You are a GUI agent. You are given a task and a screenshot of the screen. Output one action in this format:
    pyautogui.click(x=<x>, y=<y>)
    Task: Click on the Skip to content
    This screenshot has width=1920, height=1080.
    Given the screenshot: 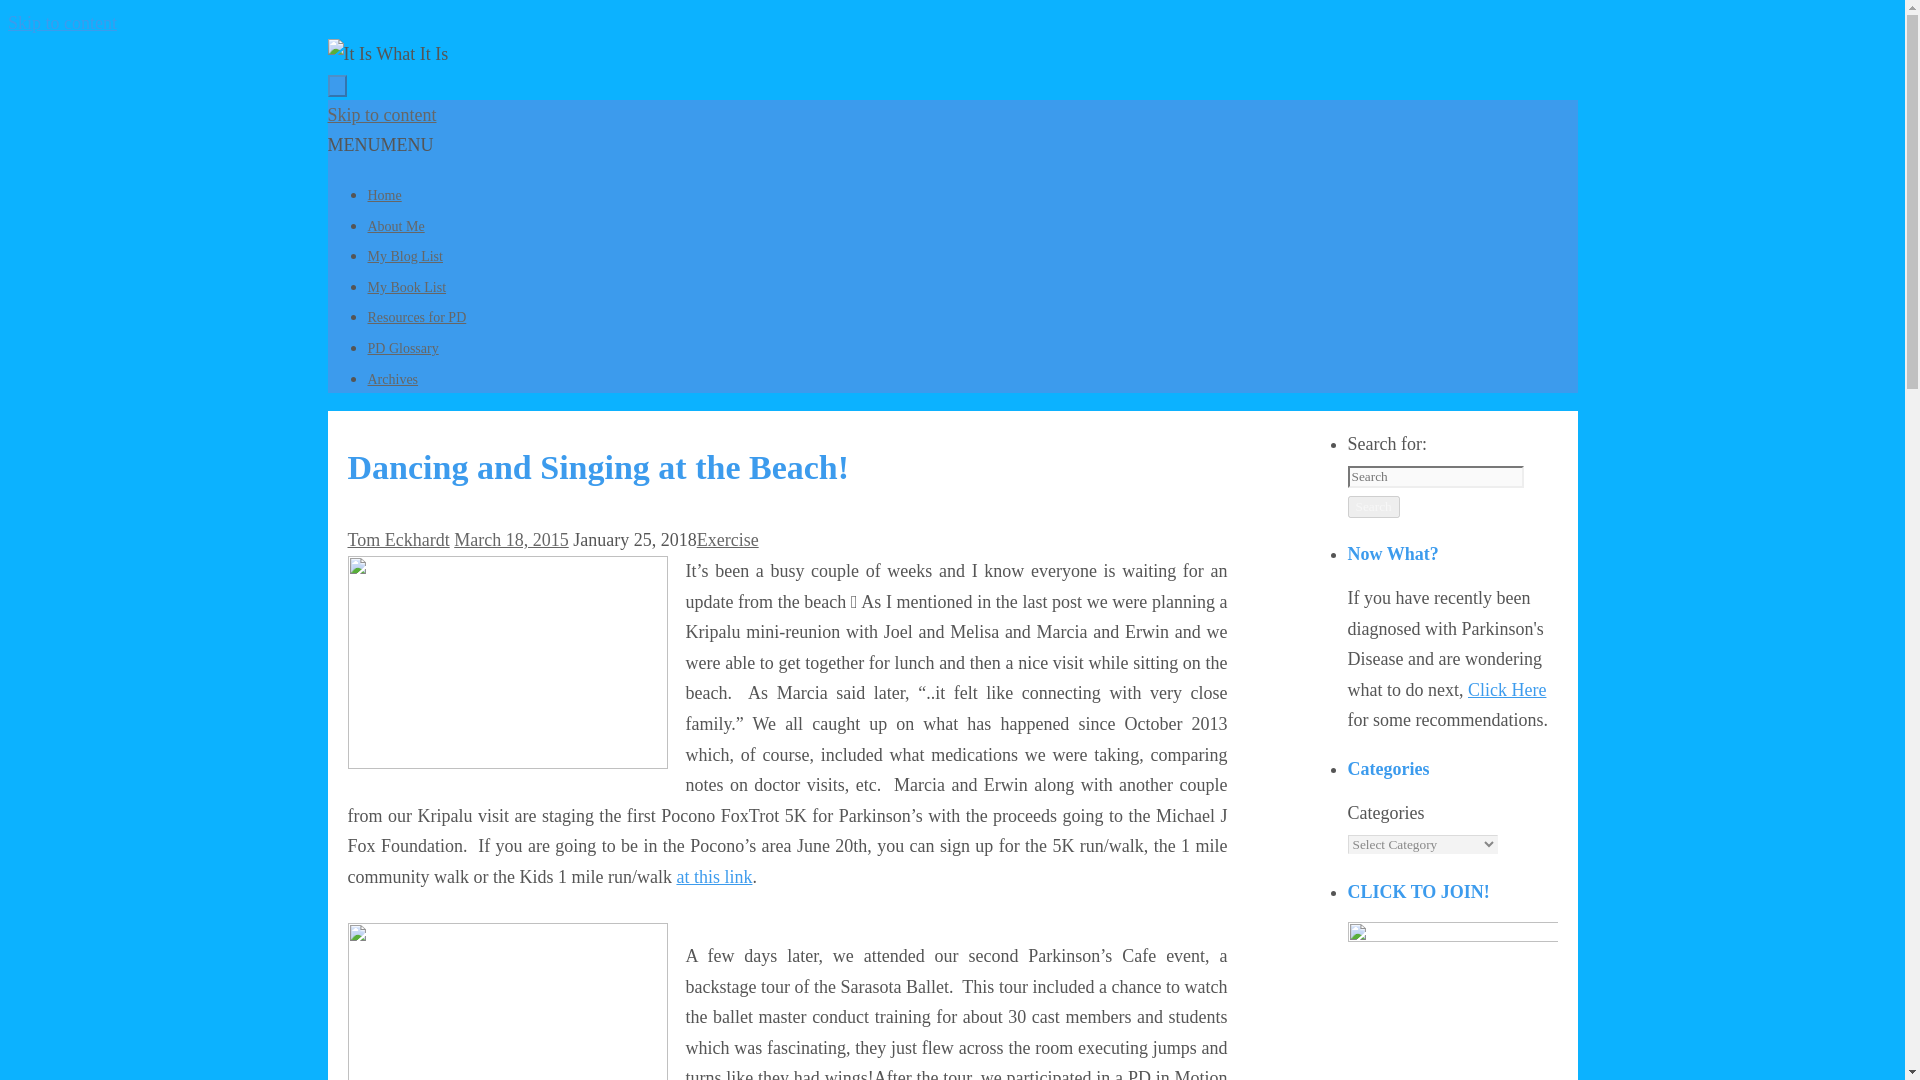 What is the action you would take?
    pyautogui.click(x=382, y=114)
    